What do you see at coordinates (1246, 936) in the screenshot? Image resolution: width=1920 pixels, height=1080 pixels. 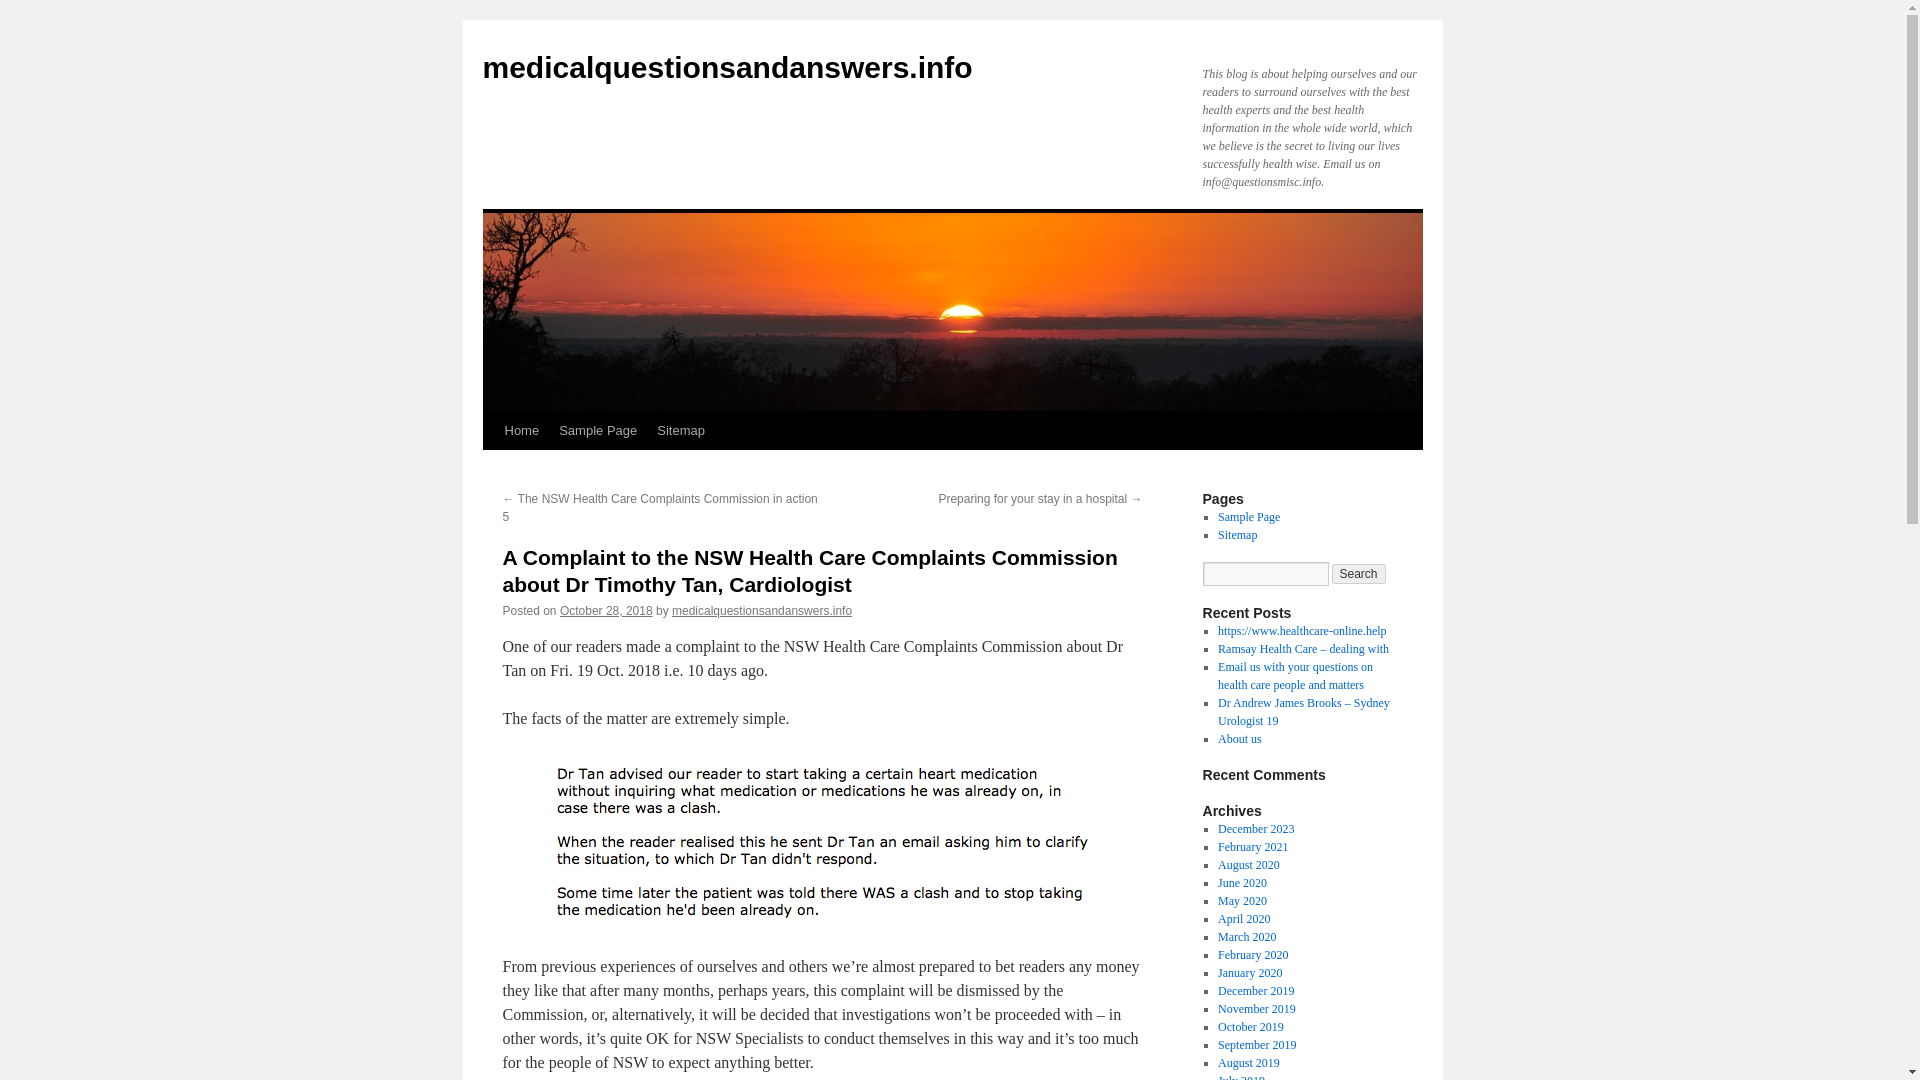 I see `March 2020` at bounding box center [1246, 936].